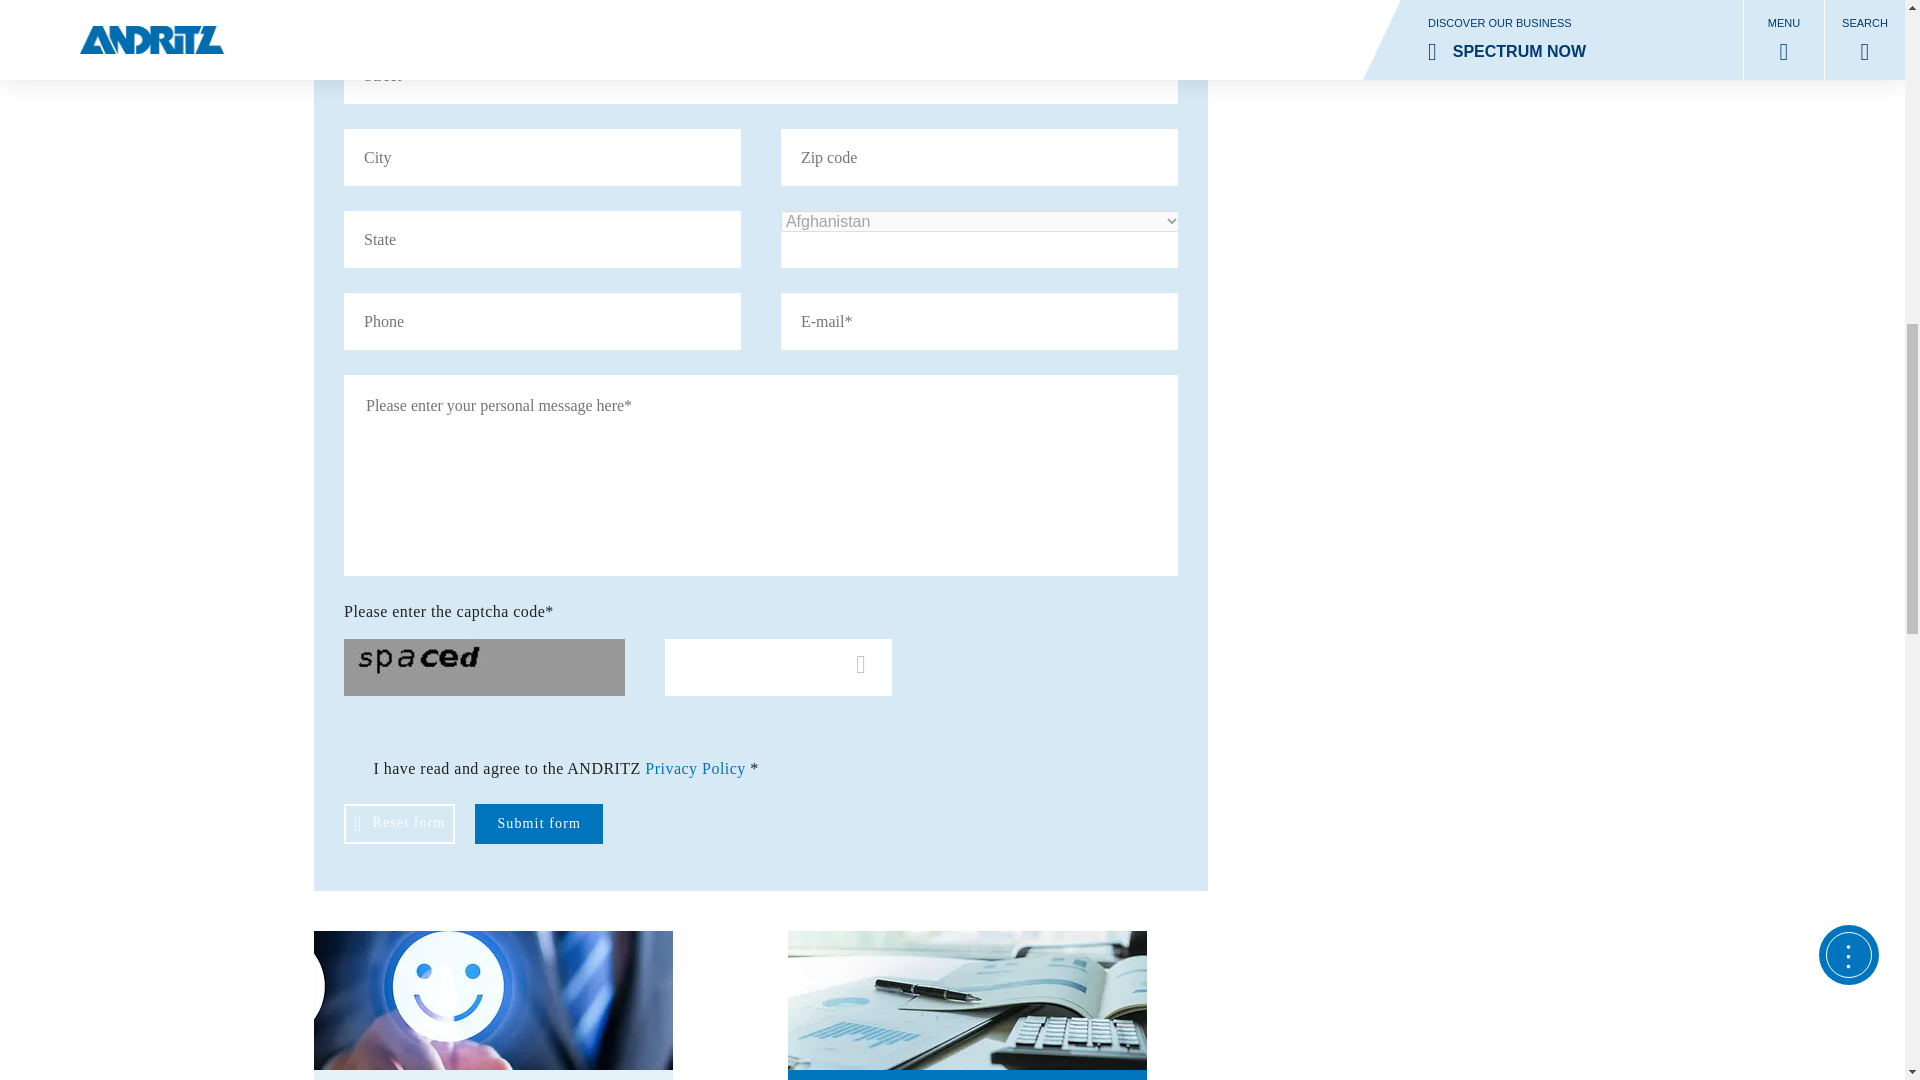 Image resolution: width=1920 pixels, height=1080 pixels. Describe the element at coordinates (538, 823) in the screenshot. I see `Submit form` at that location.